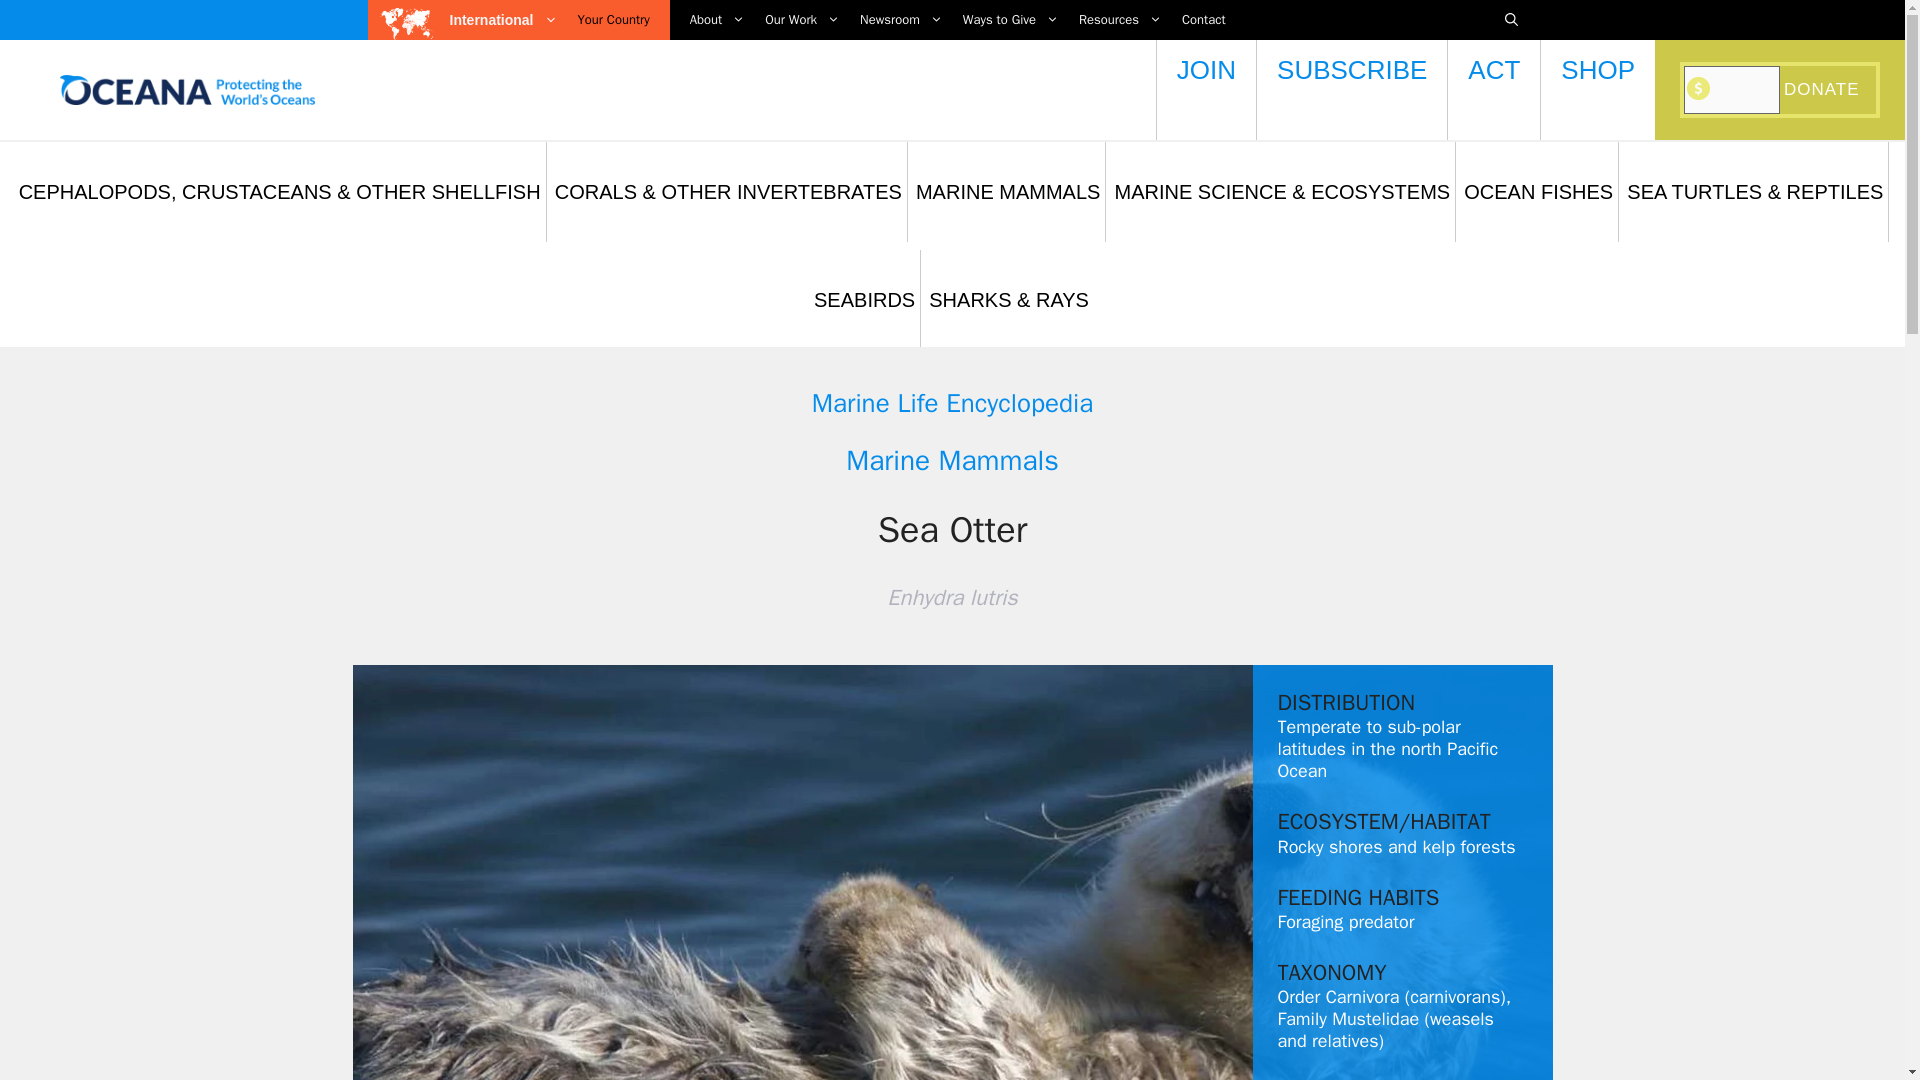 This screenshot has height=1080, width=1920. I want to click on Our Work, so click(792, 20).